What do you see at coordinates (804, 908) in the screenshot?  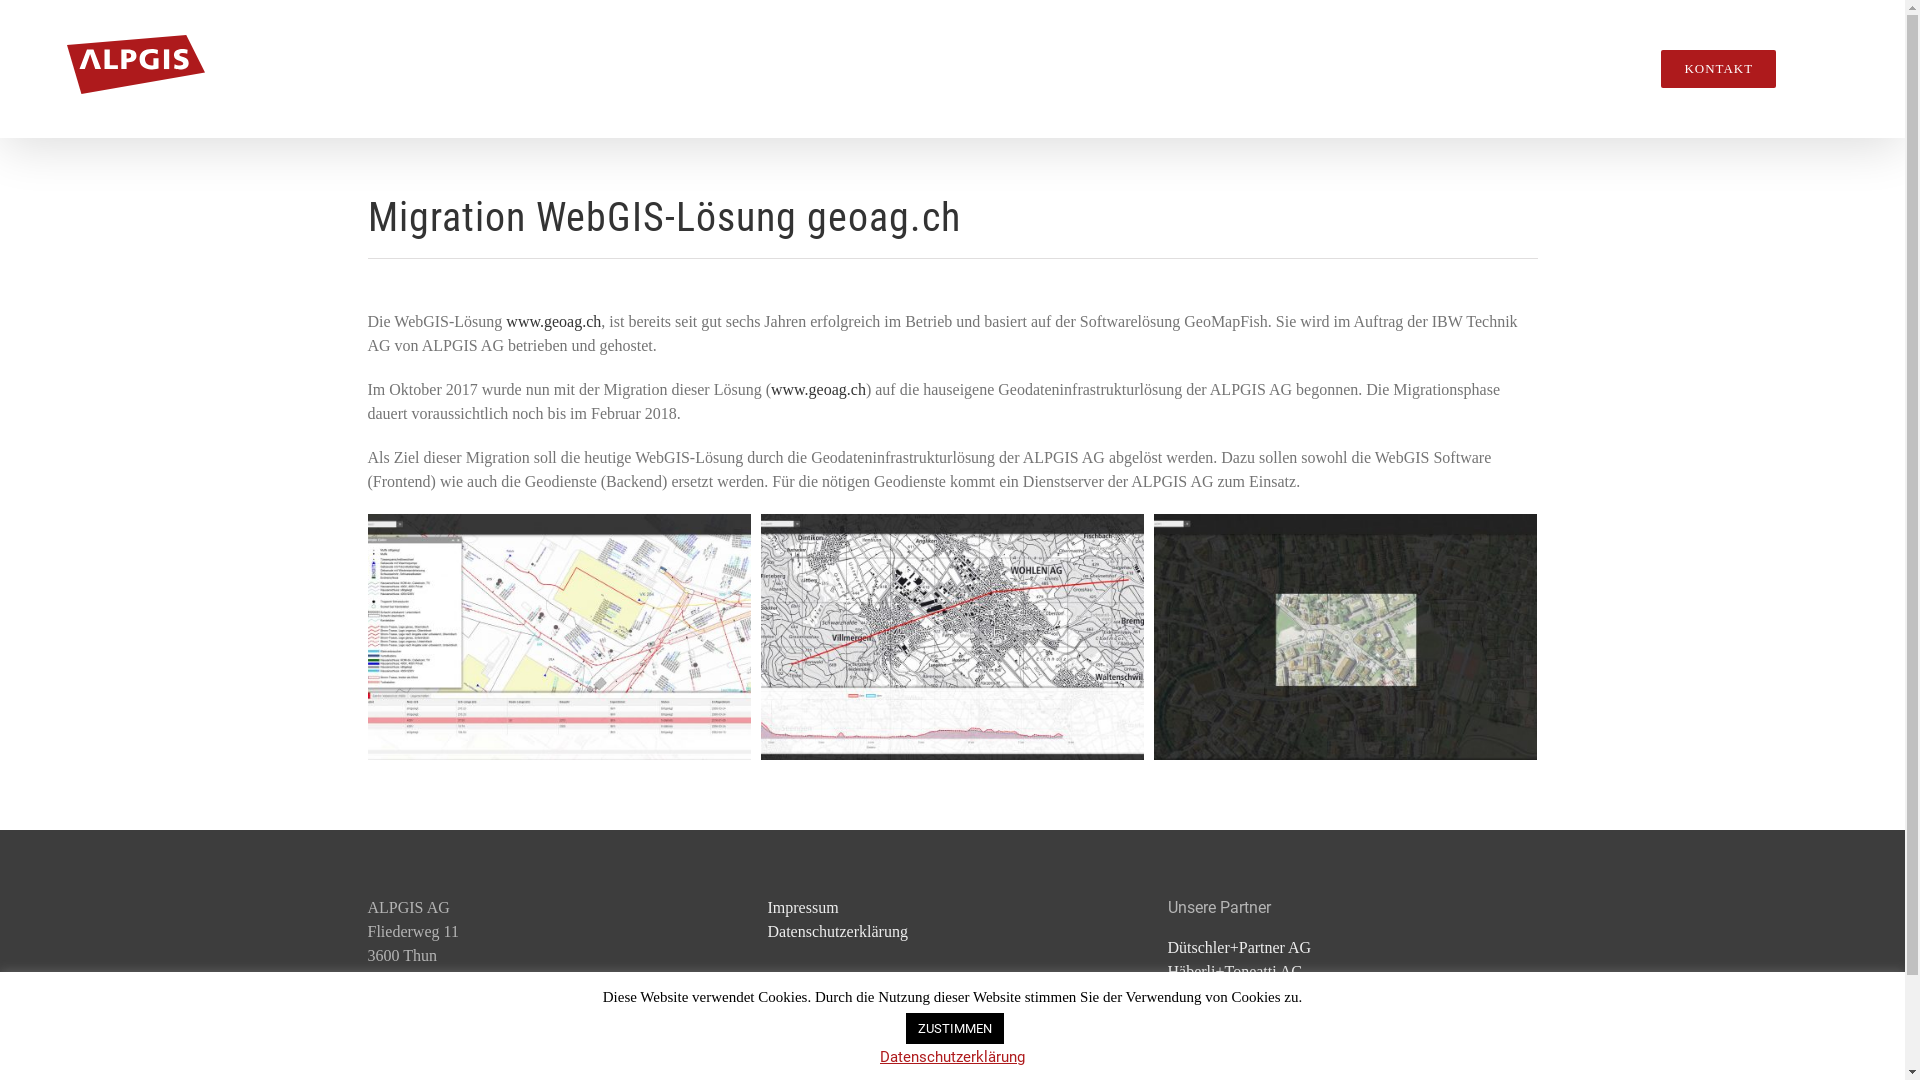 I see `Impressum` at bounding box center [804, 908].